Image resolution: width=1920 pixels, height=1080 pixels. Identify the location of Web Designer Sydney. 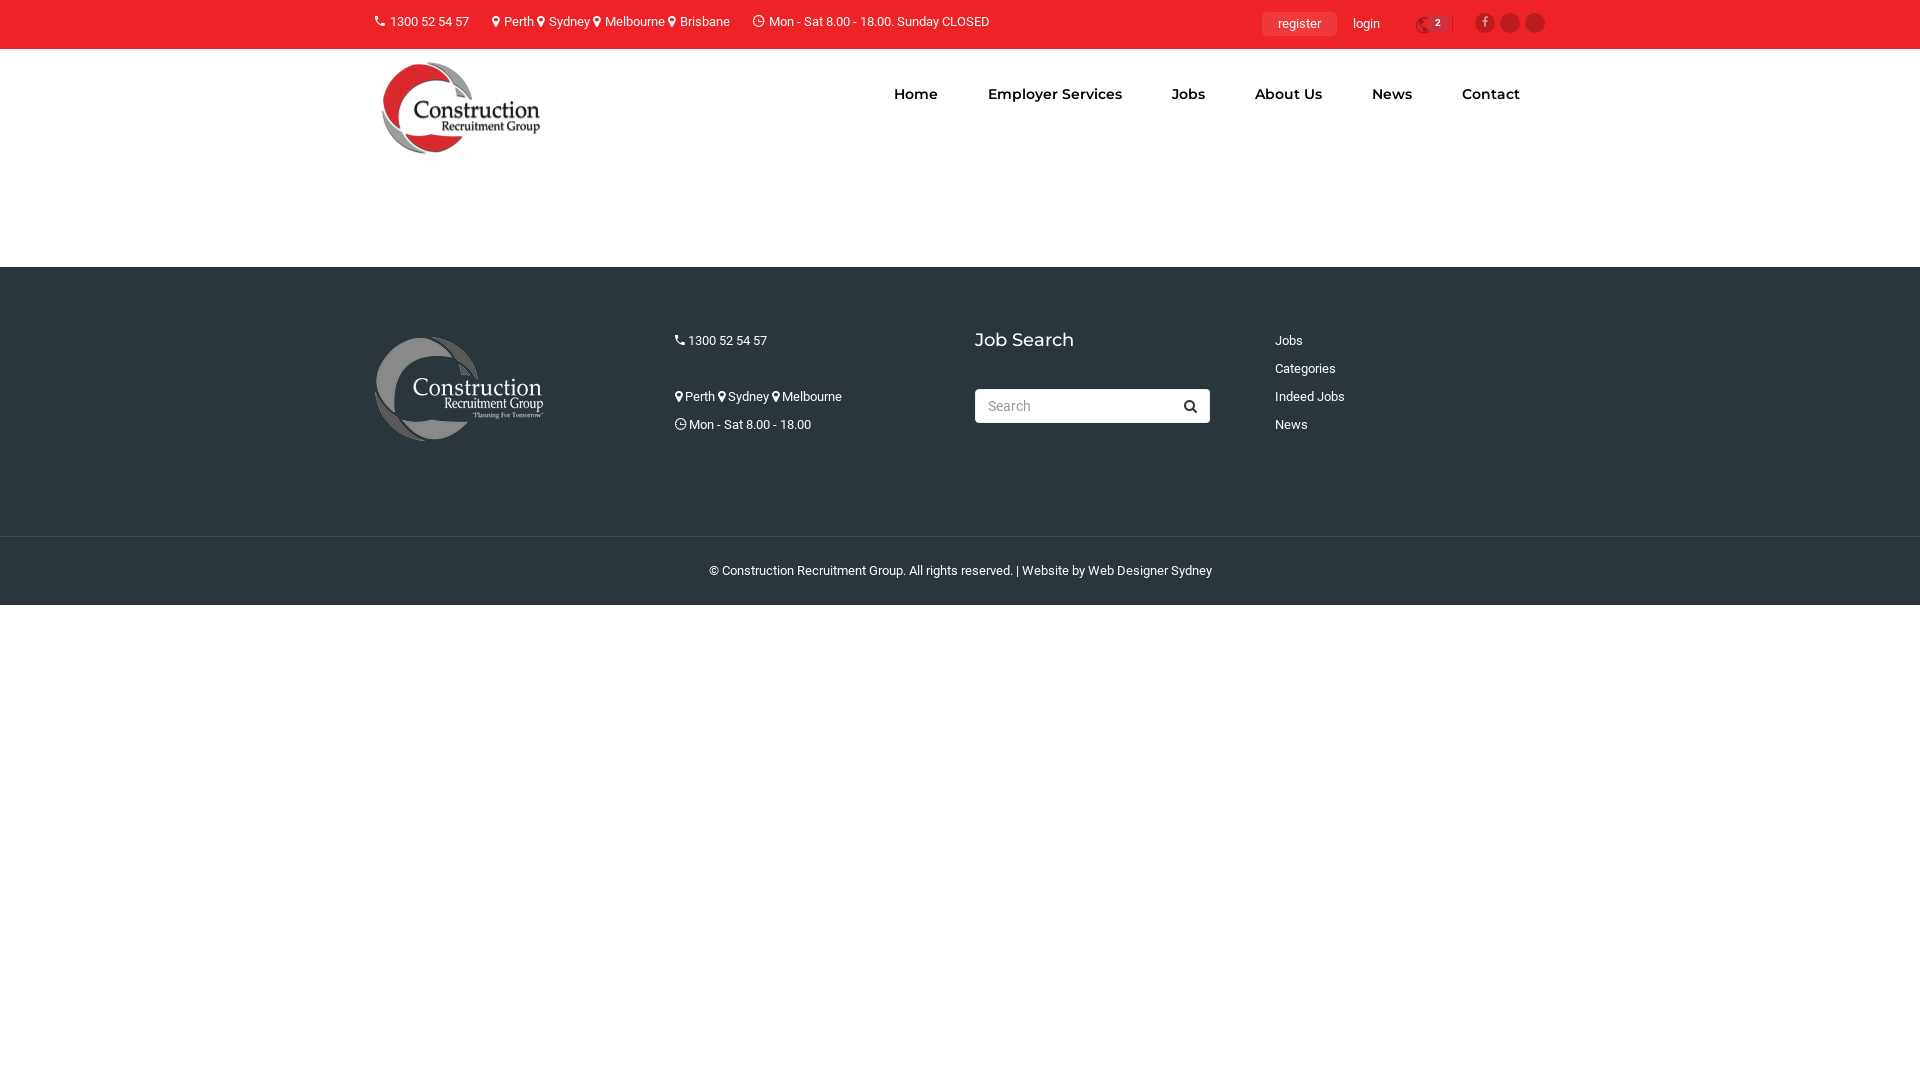
(1150, 570).